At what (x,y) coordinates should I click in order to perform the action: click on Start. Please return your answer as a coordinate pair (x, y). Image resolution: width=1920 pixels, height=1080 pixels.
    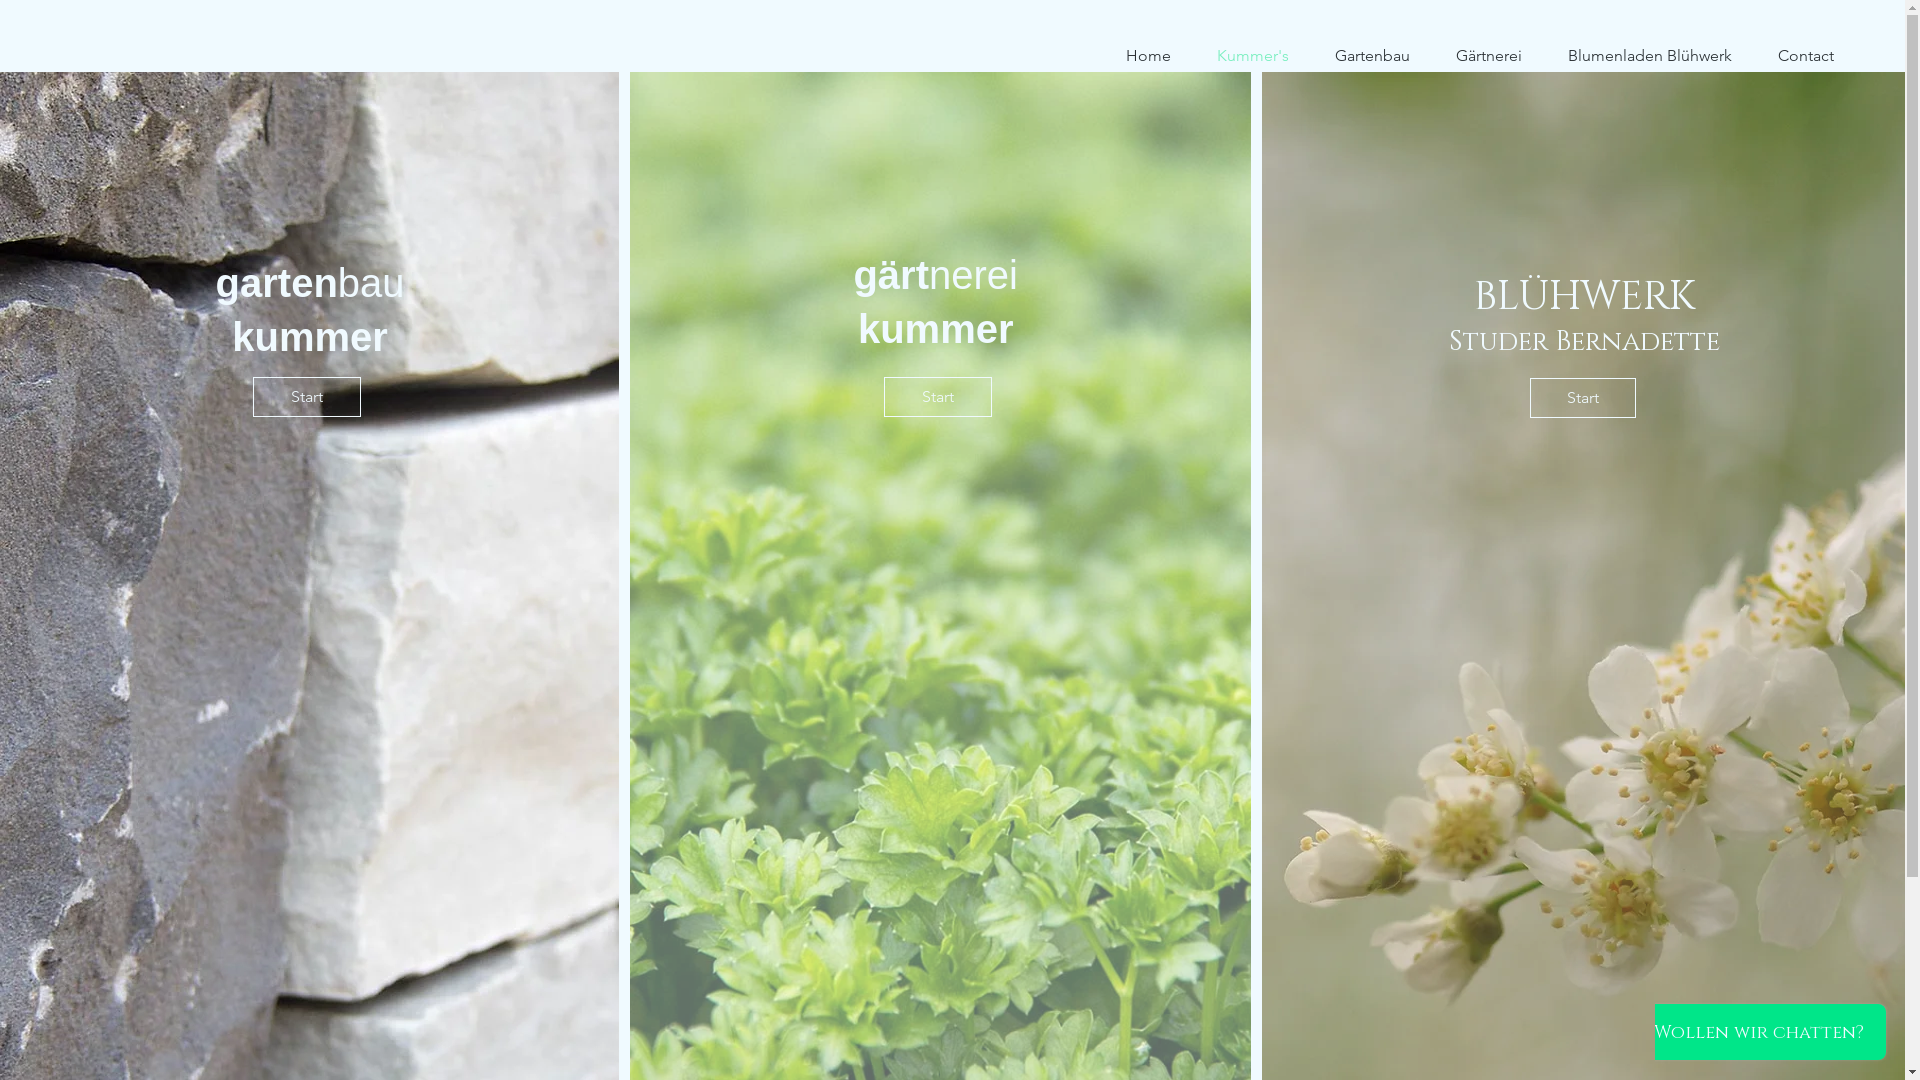
    Looking at the image, I should click on (938, 397).